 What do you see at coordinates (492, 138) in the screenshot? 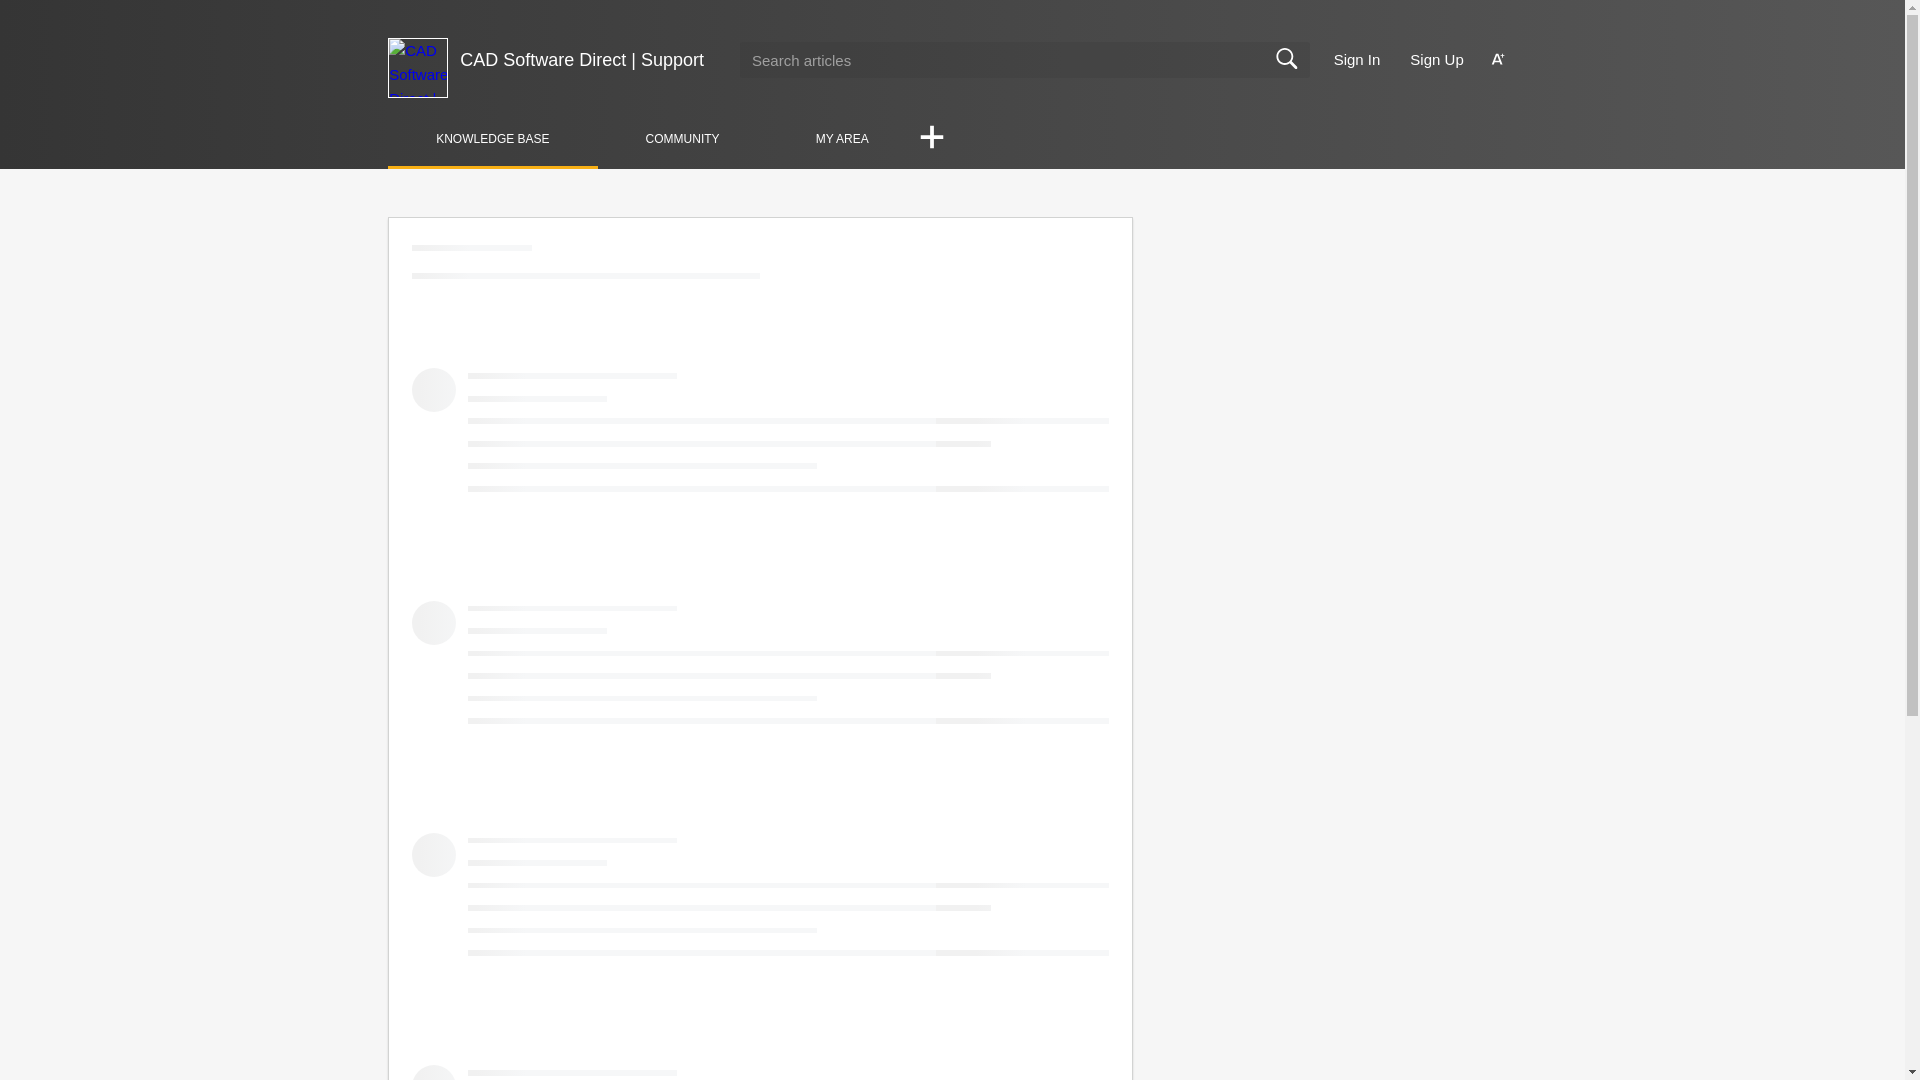
I see `KNOWLEDGE BASE` at bounding box center [492, 138].